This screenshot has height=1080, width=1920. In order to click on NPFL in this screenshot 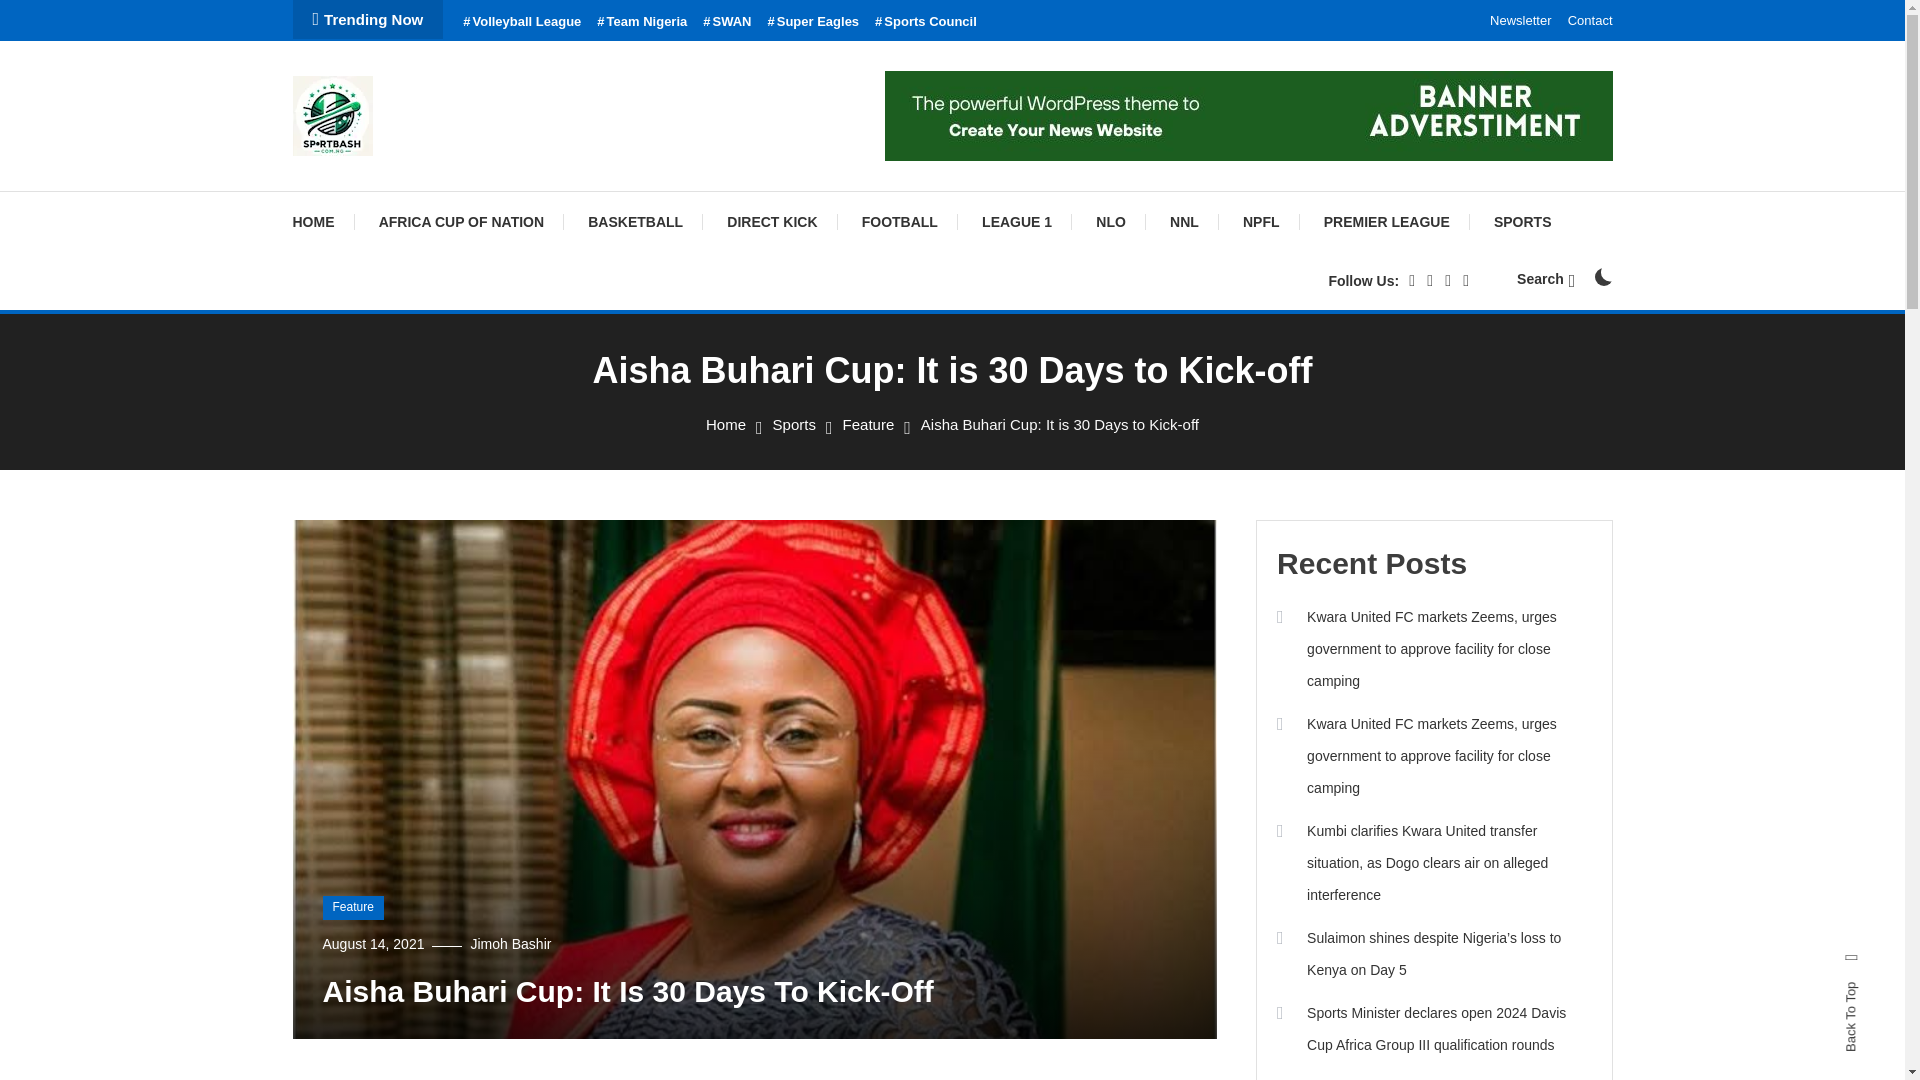, I will do `click(1261, 222)`.